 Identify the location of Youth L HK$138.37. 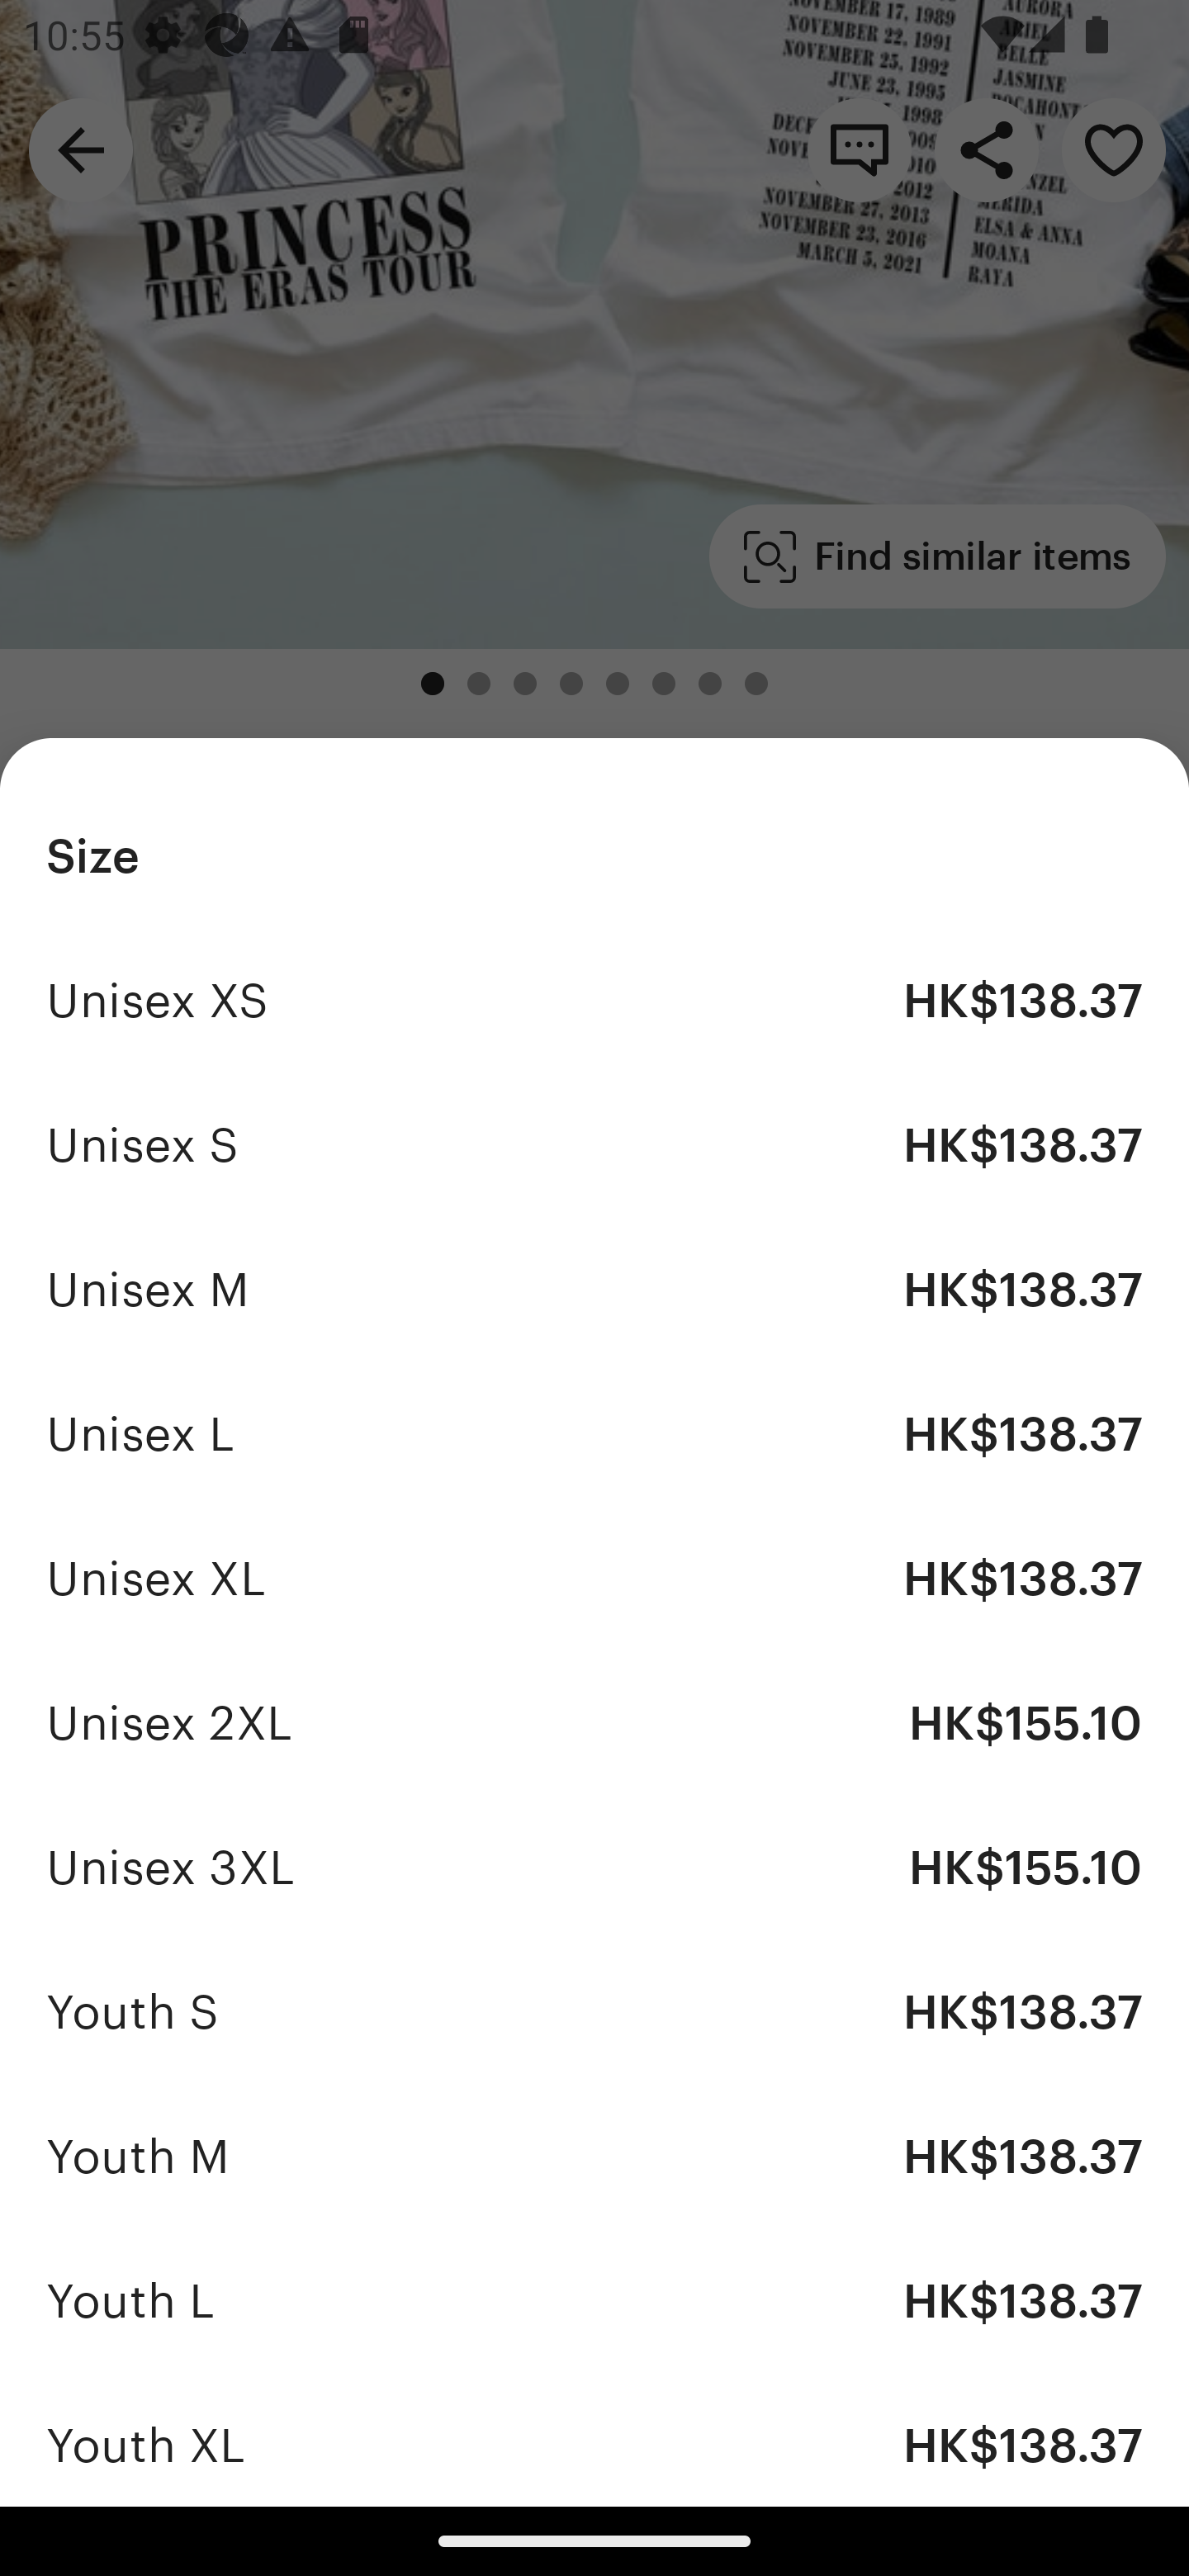
(594, 2300).